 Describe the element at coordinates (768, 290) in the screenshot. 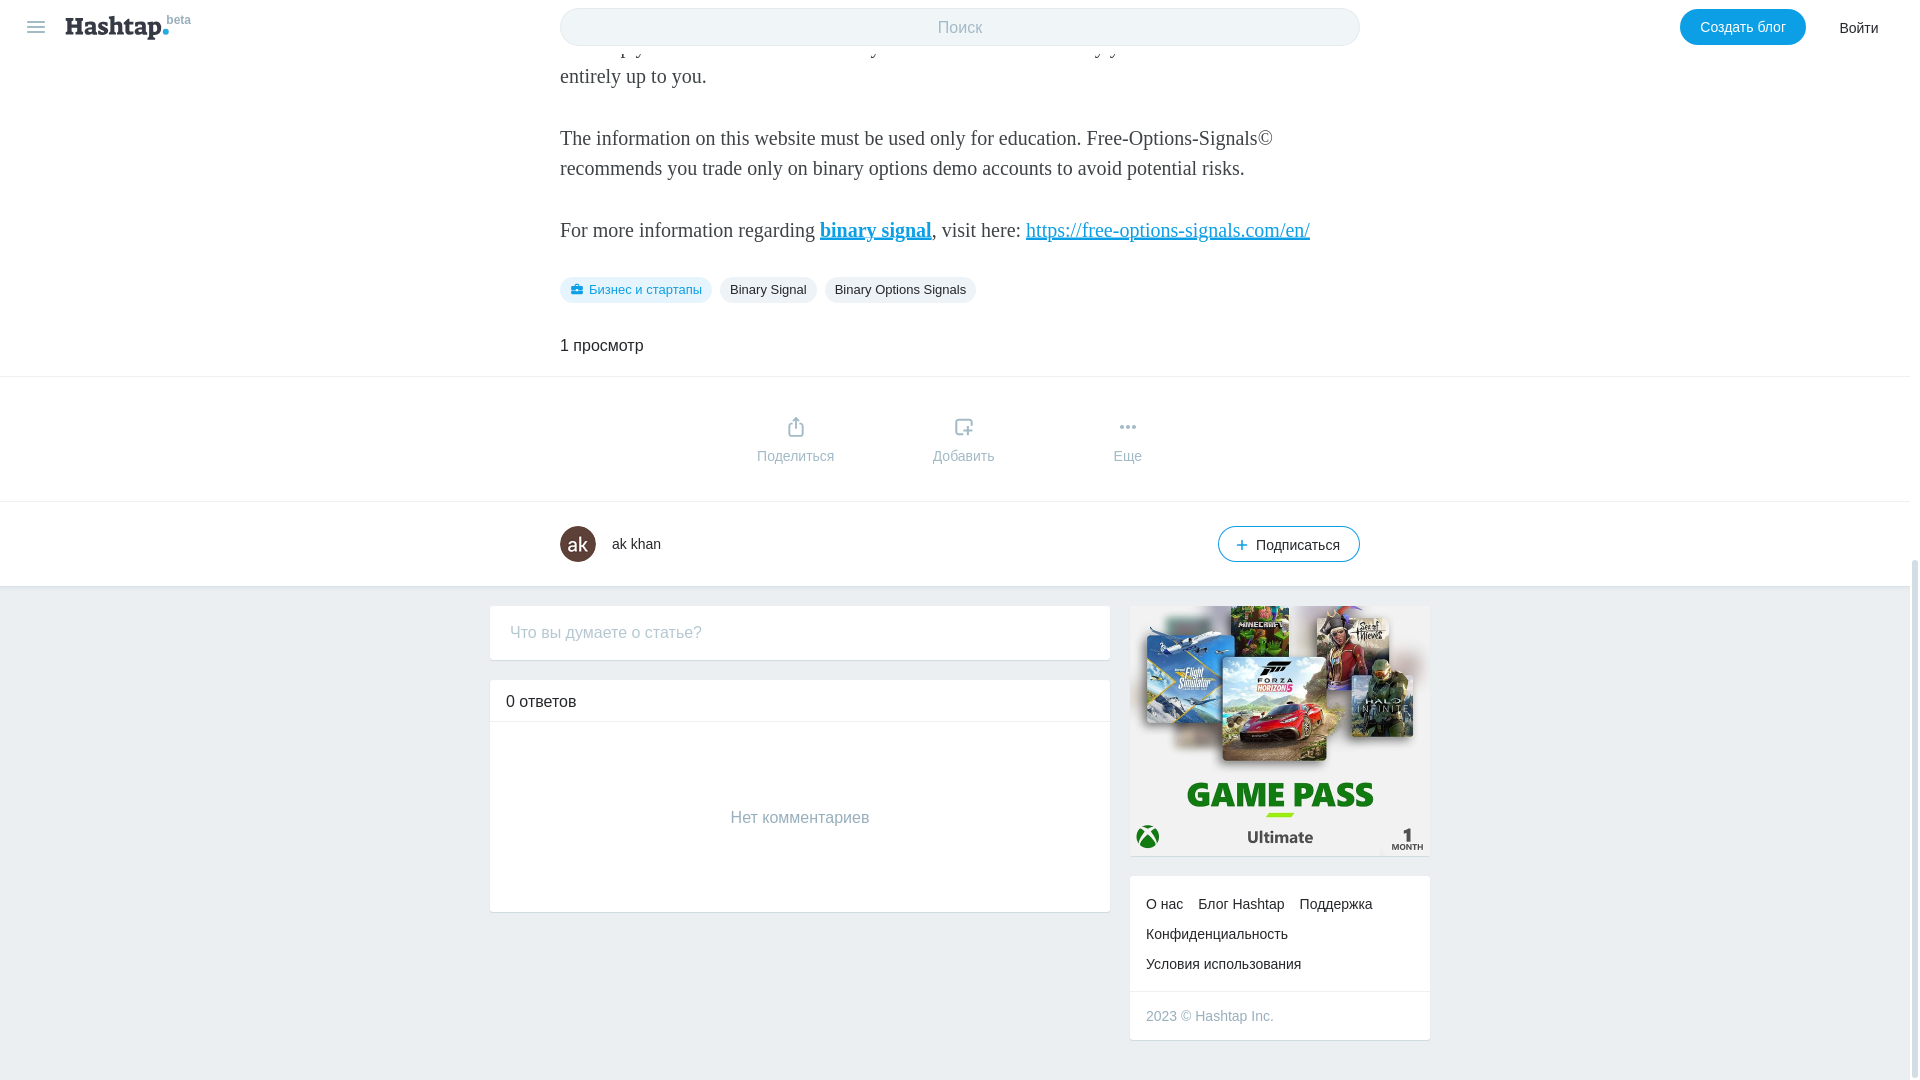

I see `Binary Signal` at that location.